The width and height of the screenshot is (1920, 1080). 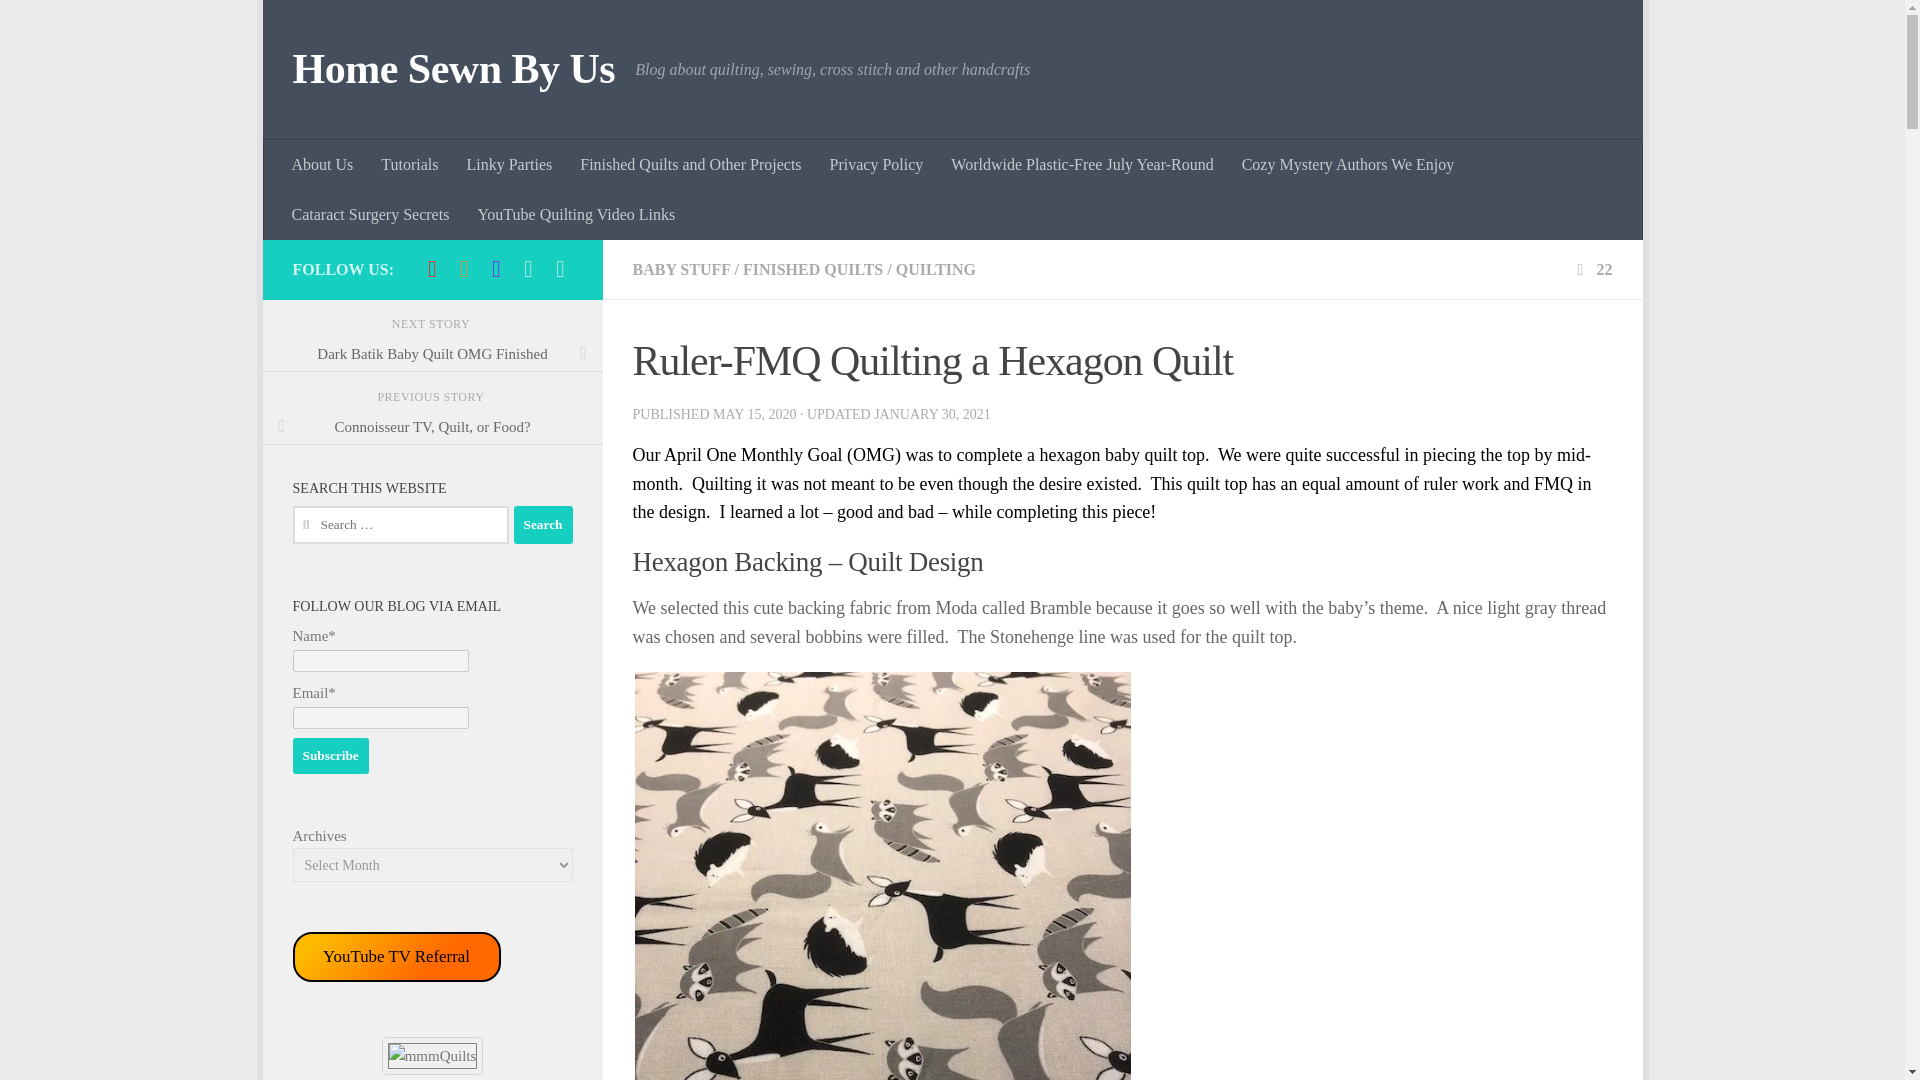 I want to click on Home Sewn By Us, so click(x=452, y=70).